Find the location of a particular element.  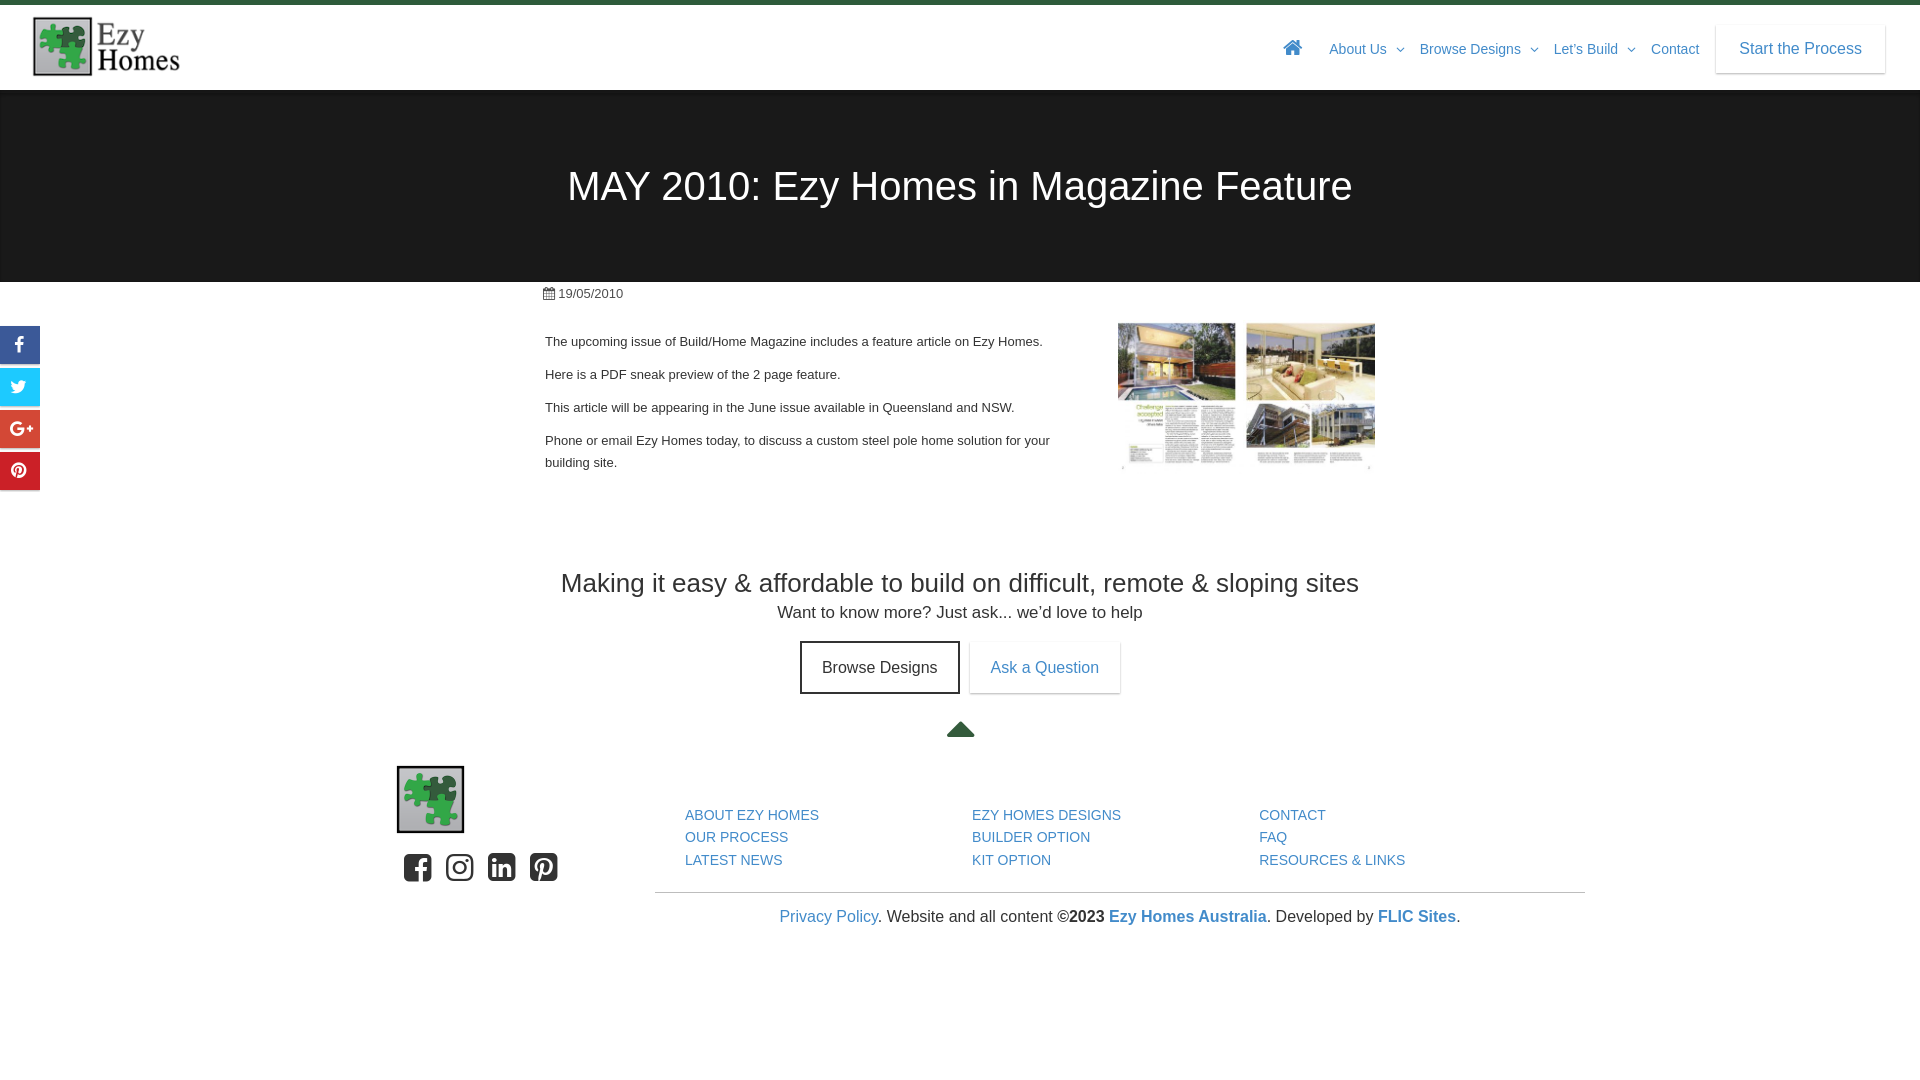

19/05/2010 is located at coordinates (582, 294).